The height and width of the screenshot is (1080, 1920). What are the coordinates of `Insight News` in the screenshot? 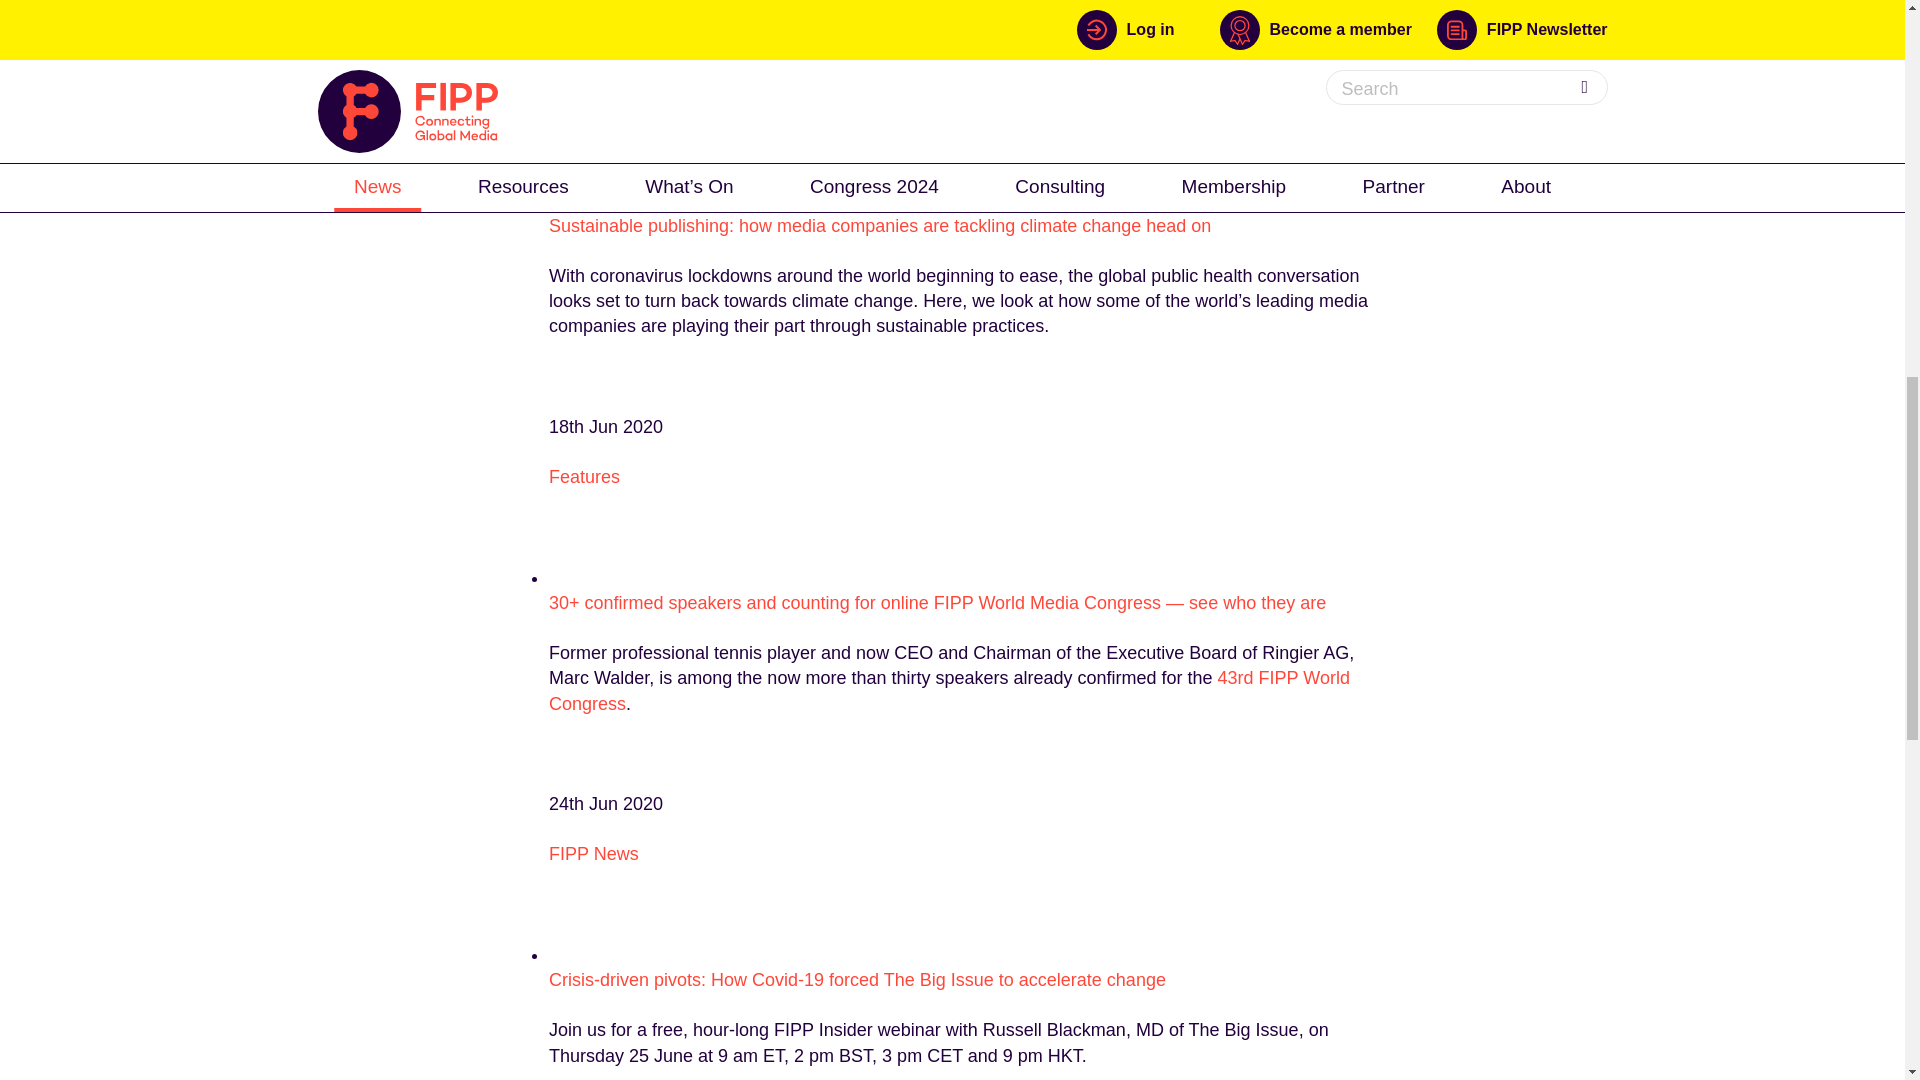 It's located at (600, 100).